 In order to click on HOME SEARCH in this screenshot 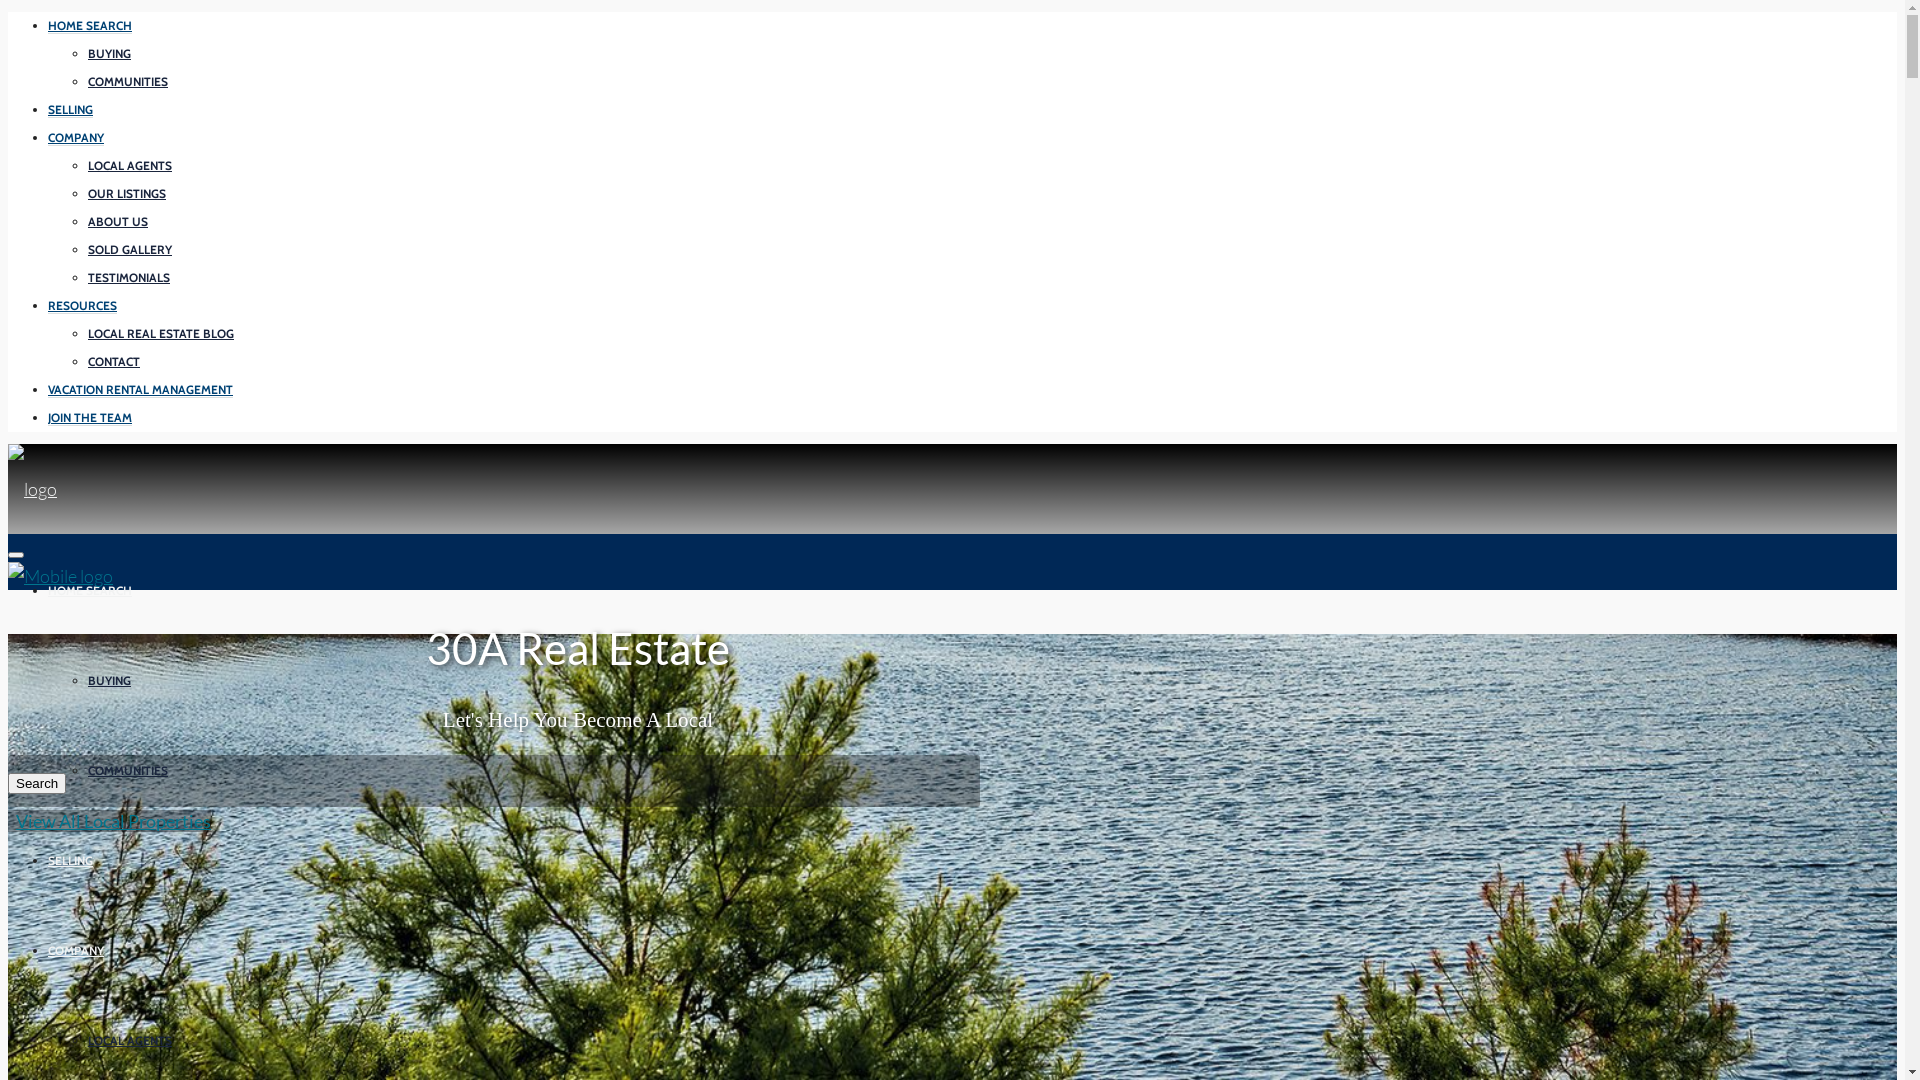, I will do `click(90, 26)`.